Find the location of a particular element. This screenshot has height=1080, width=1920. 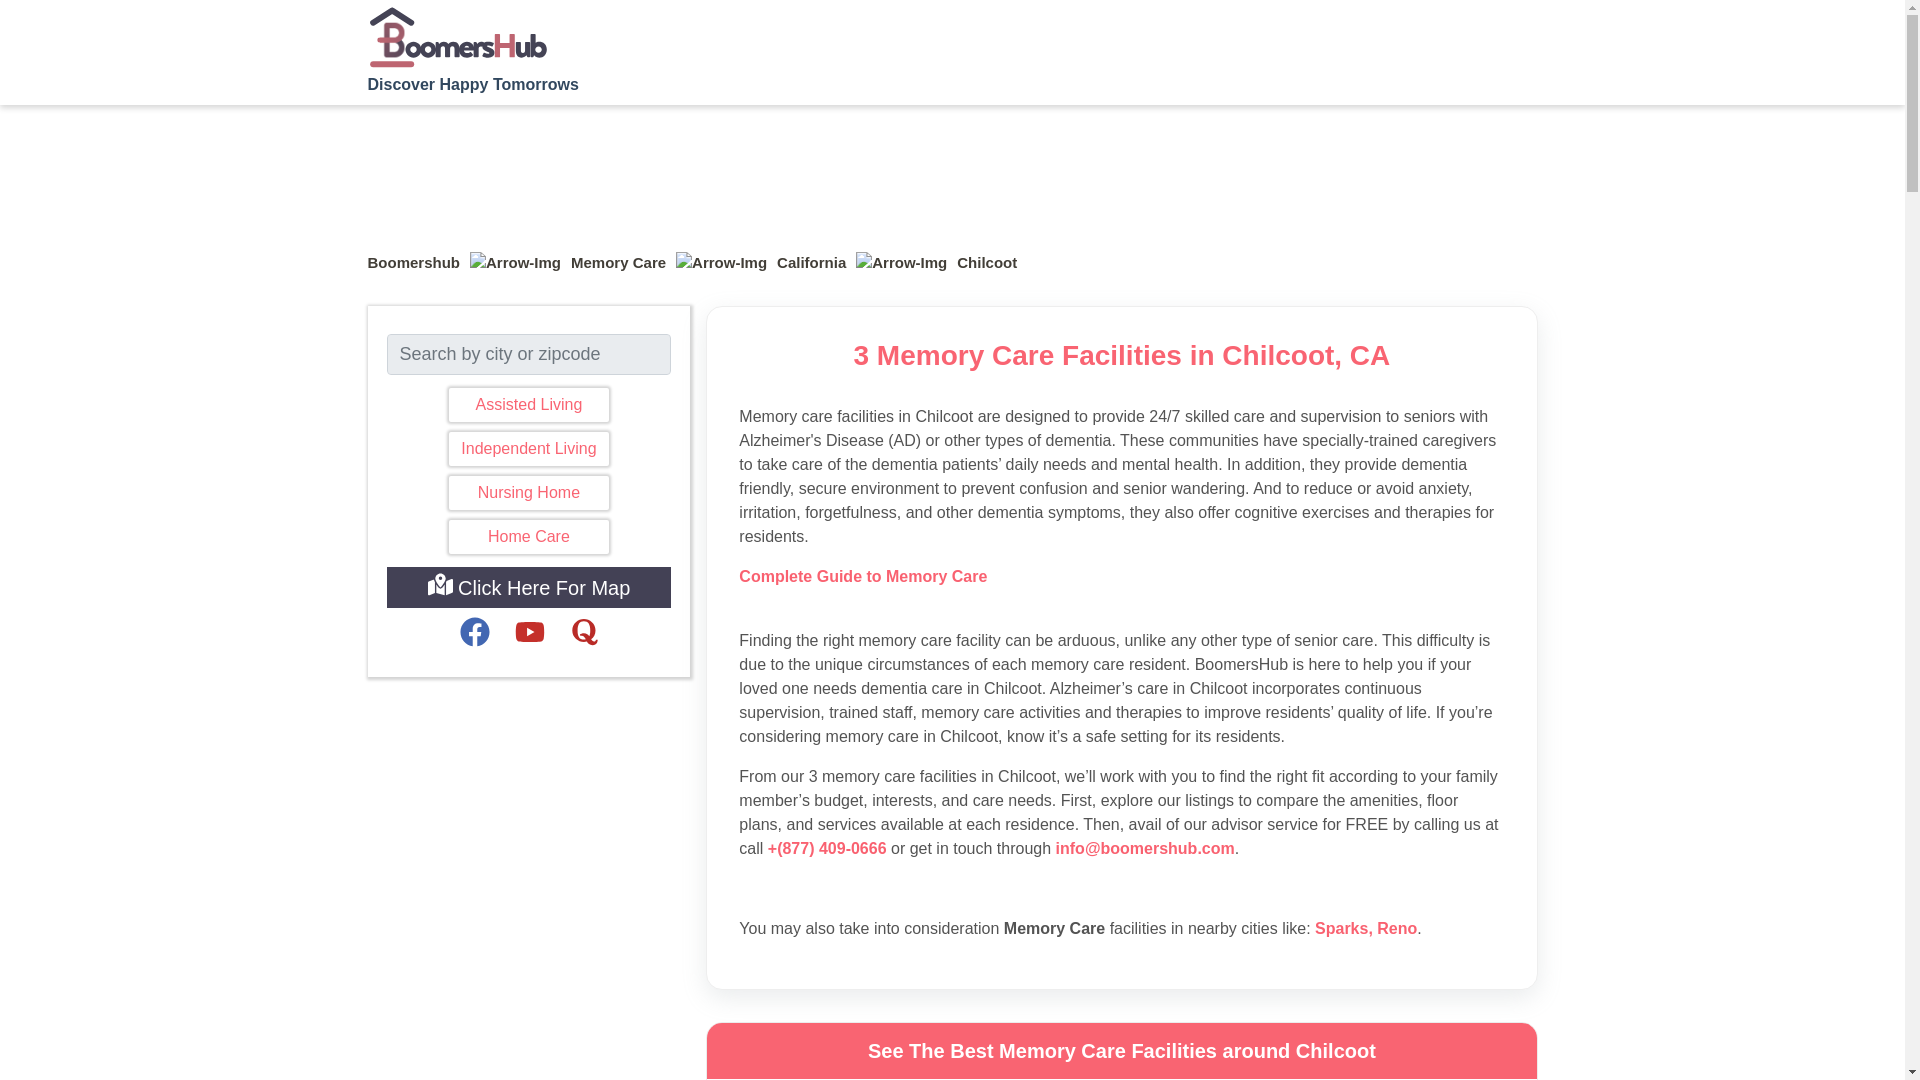

Independent Living in Chilcoot, CA is located at coordinates (528, 448).